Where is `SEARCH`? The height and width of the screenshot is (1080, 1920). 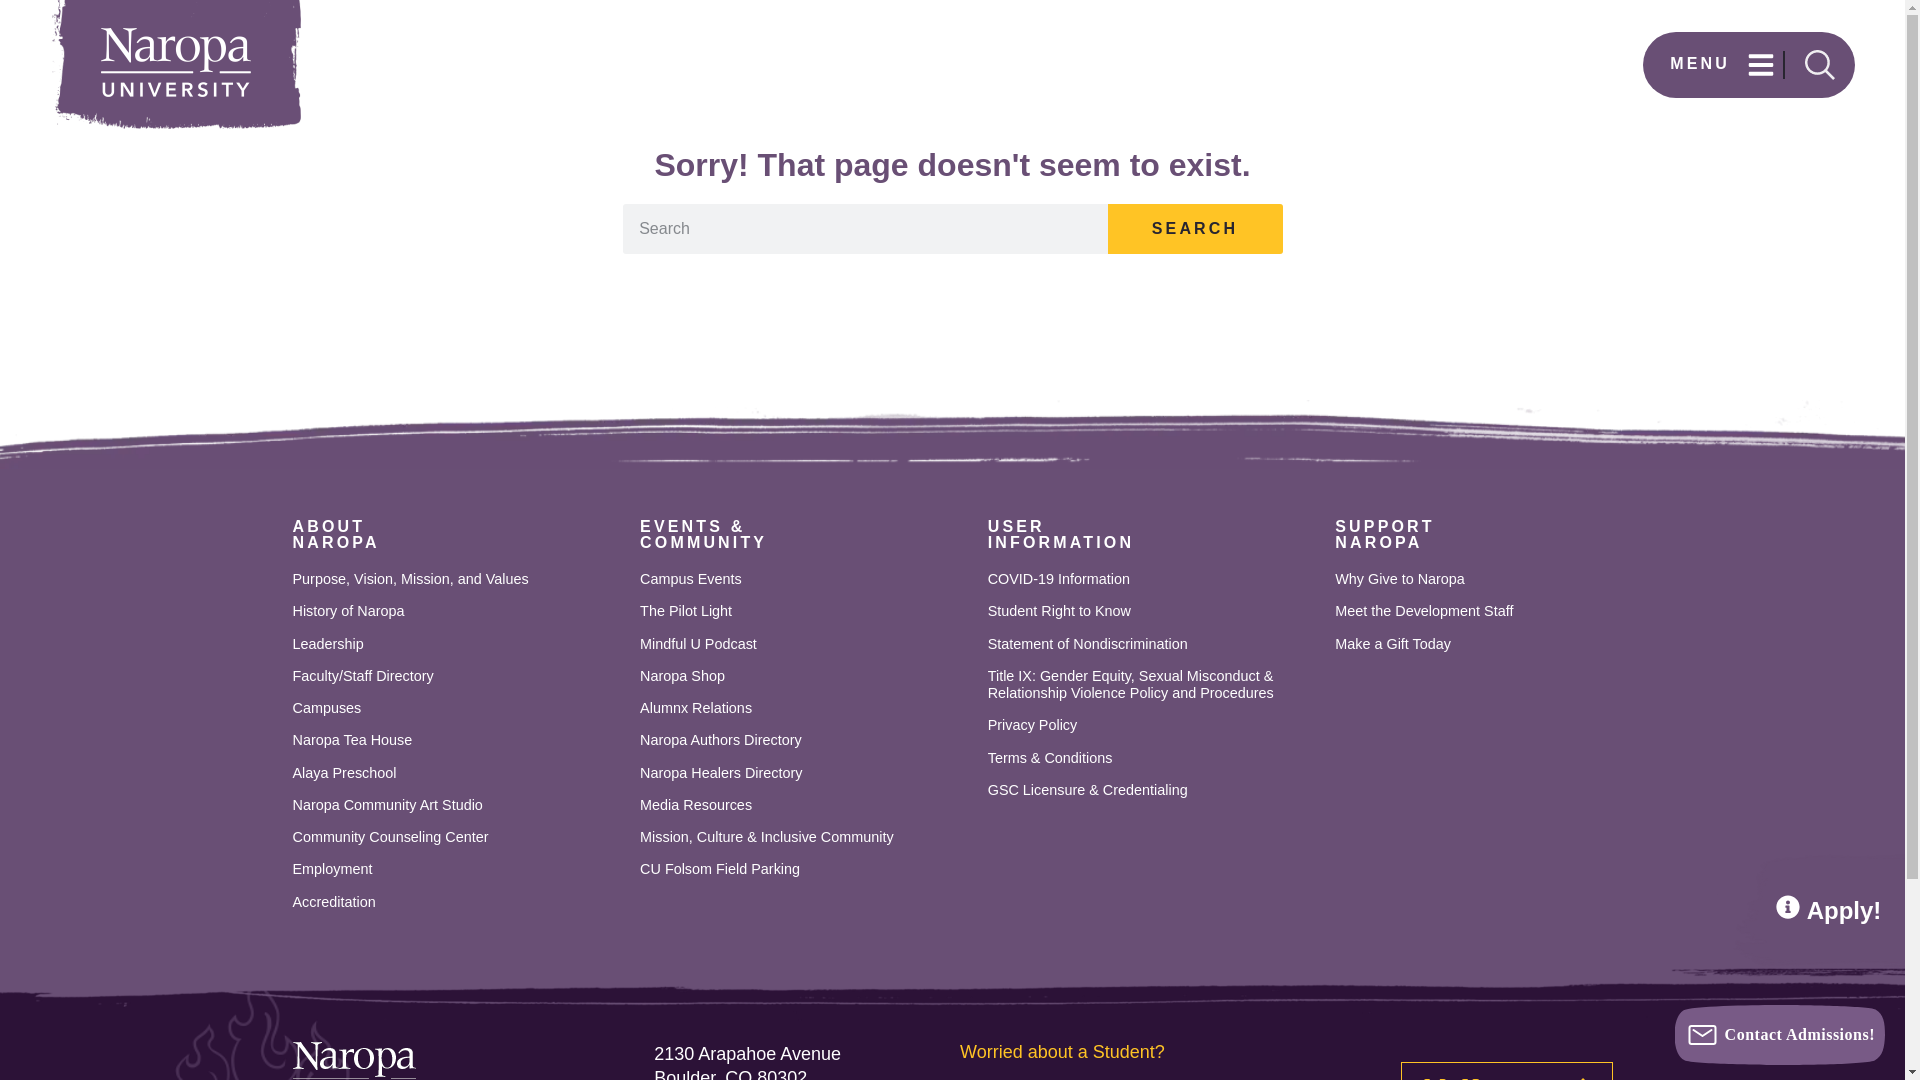 SEARCH is located at coordinates (804, 708).